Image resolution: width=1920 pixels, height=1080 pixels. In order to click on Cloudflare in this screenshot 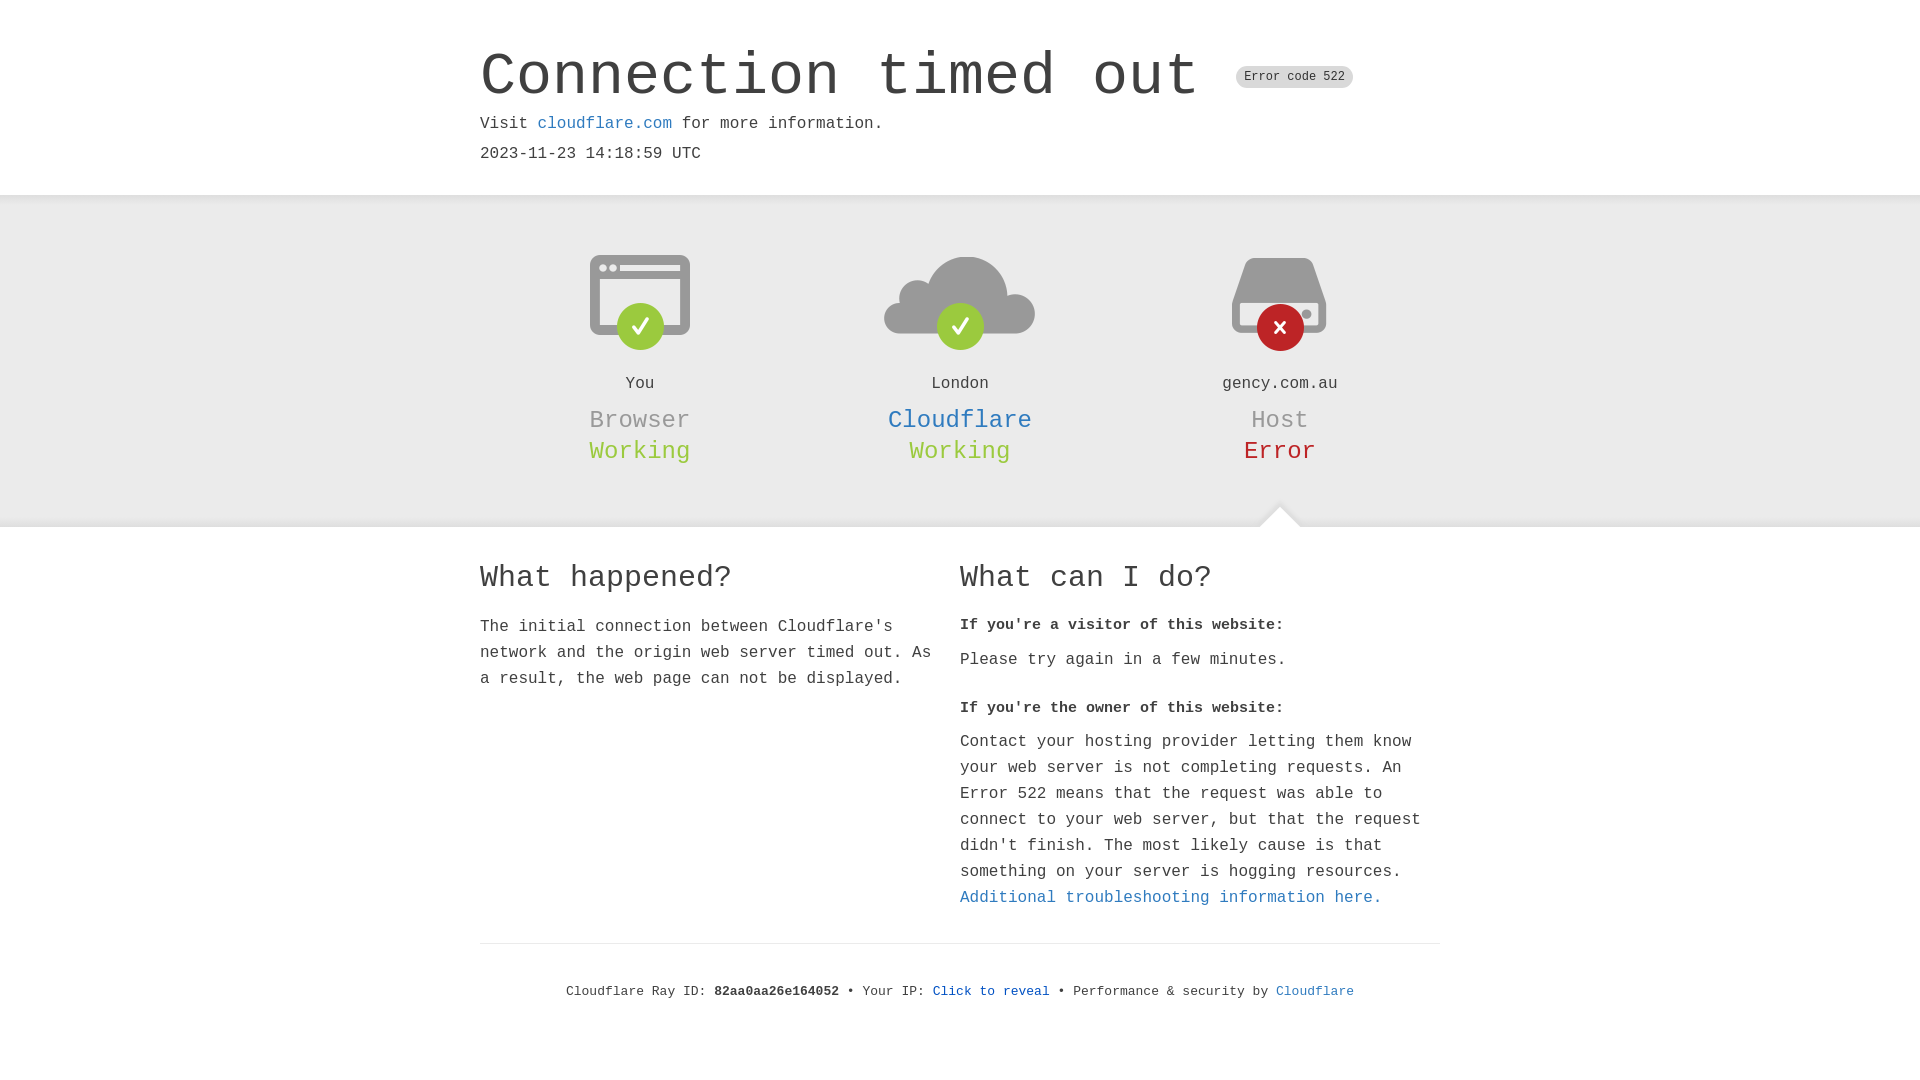, I will do `click(1315, 992)`.